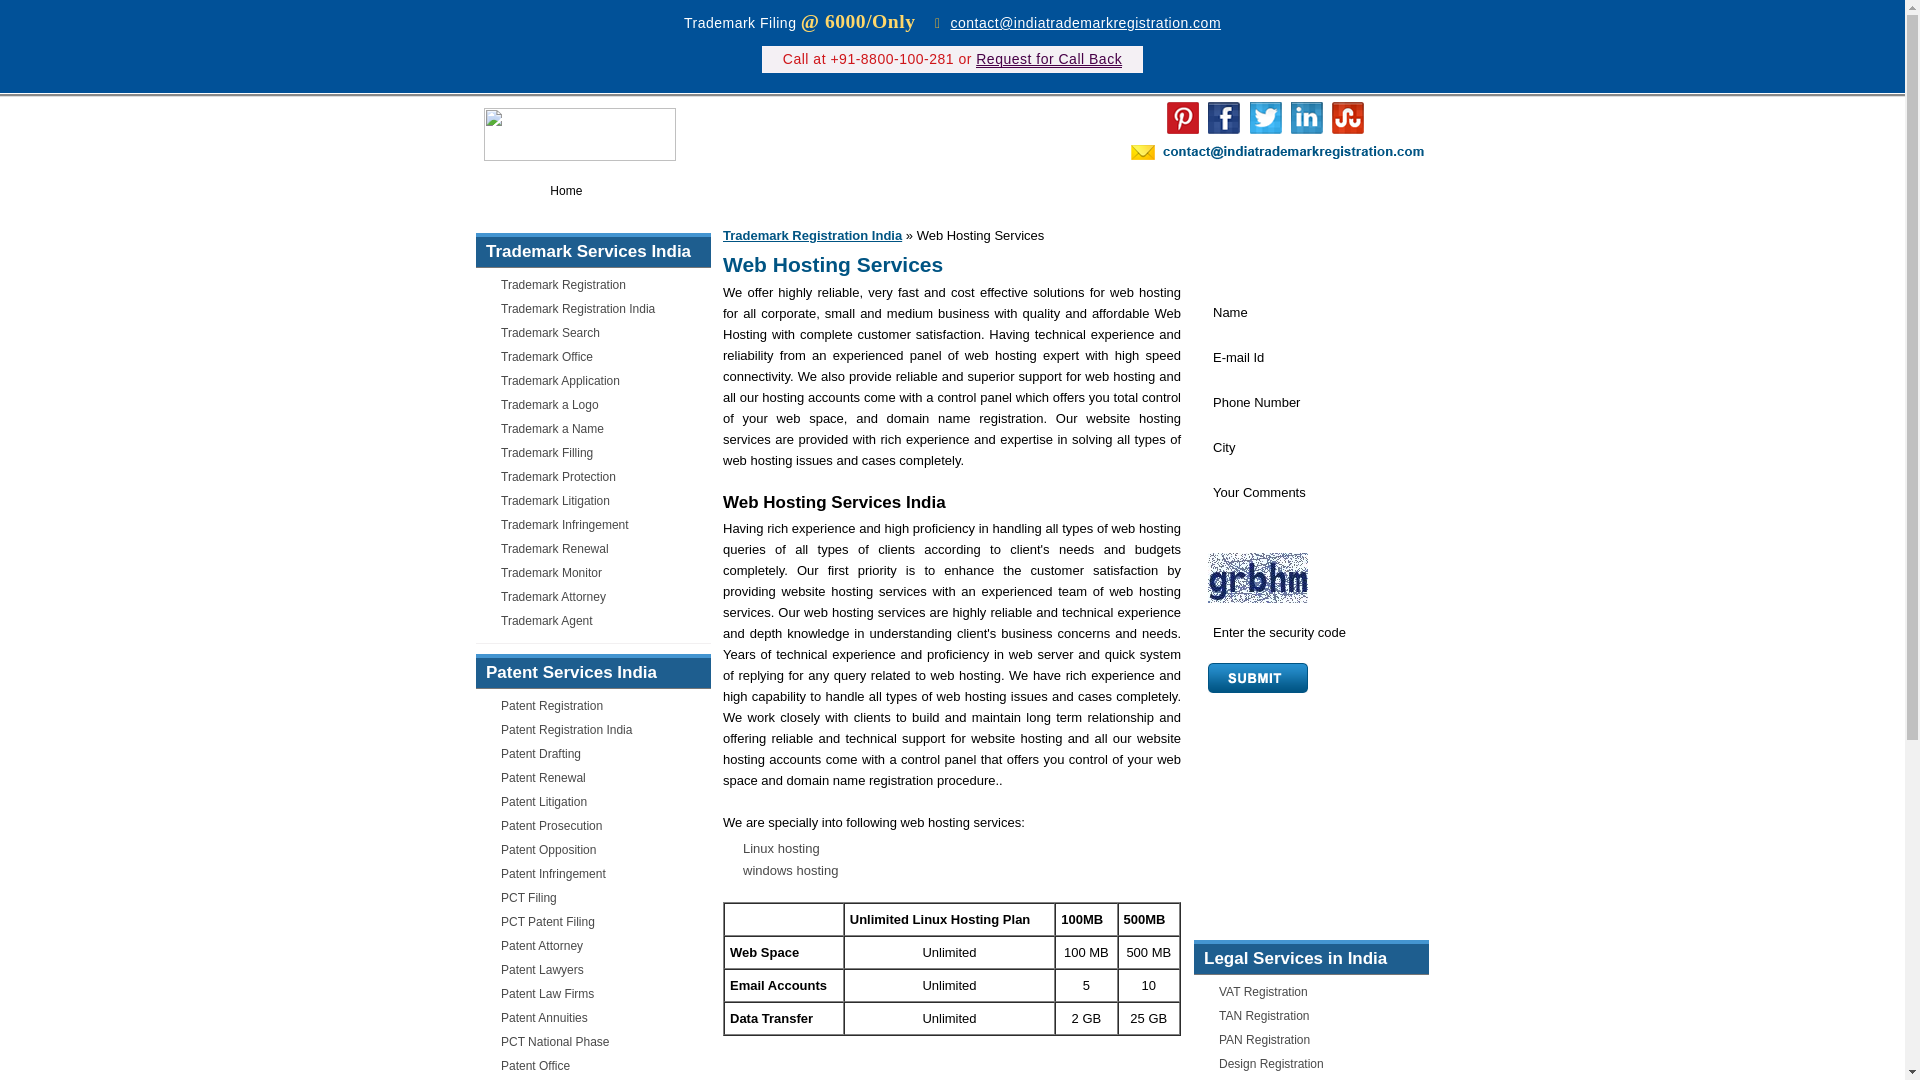 The width and height of the screenshot is (1920, 1080). I want to click on Phone Number, so click(1310, 402).